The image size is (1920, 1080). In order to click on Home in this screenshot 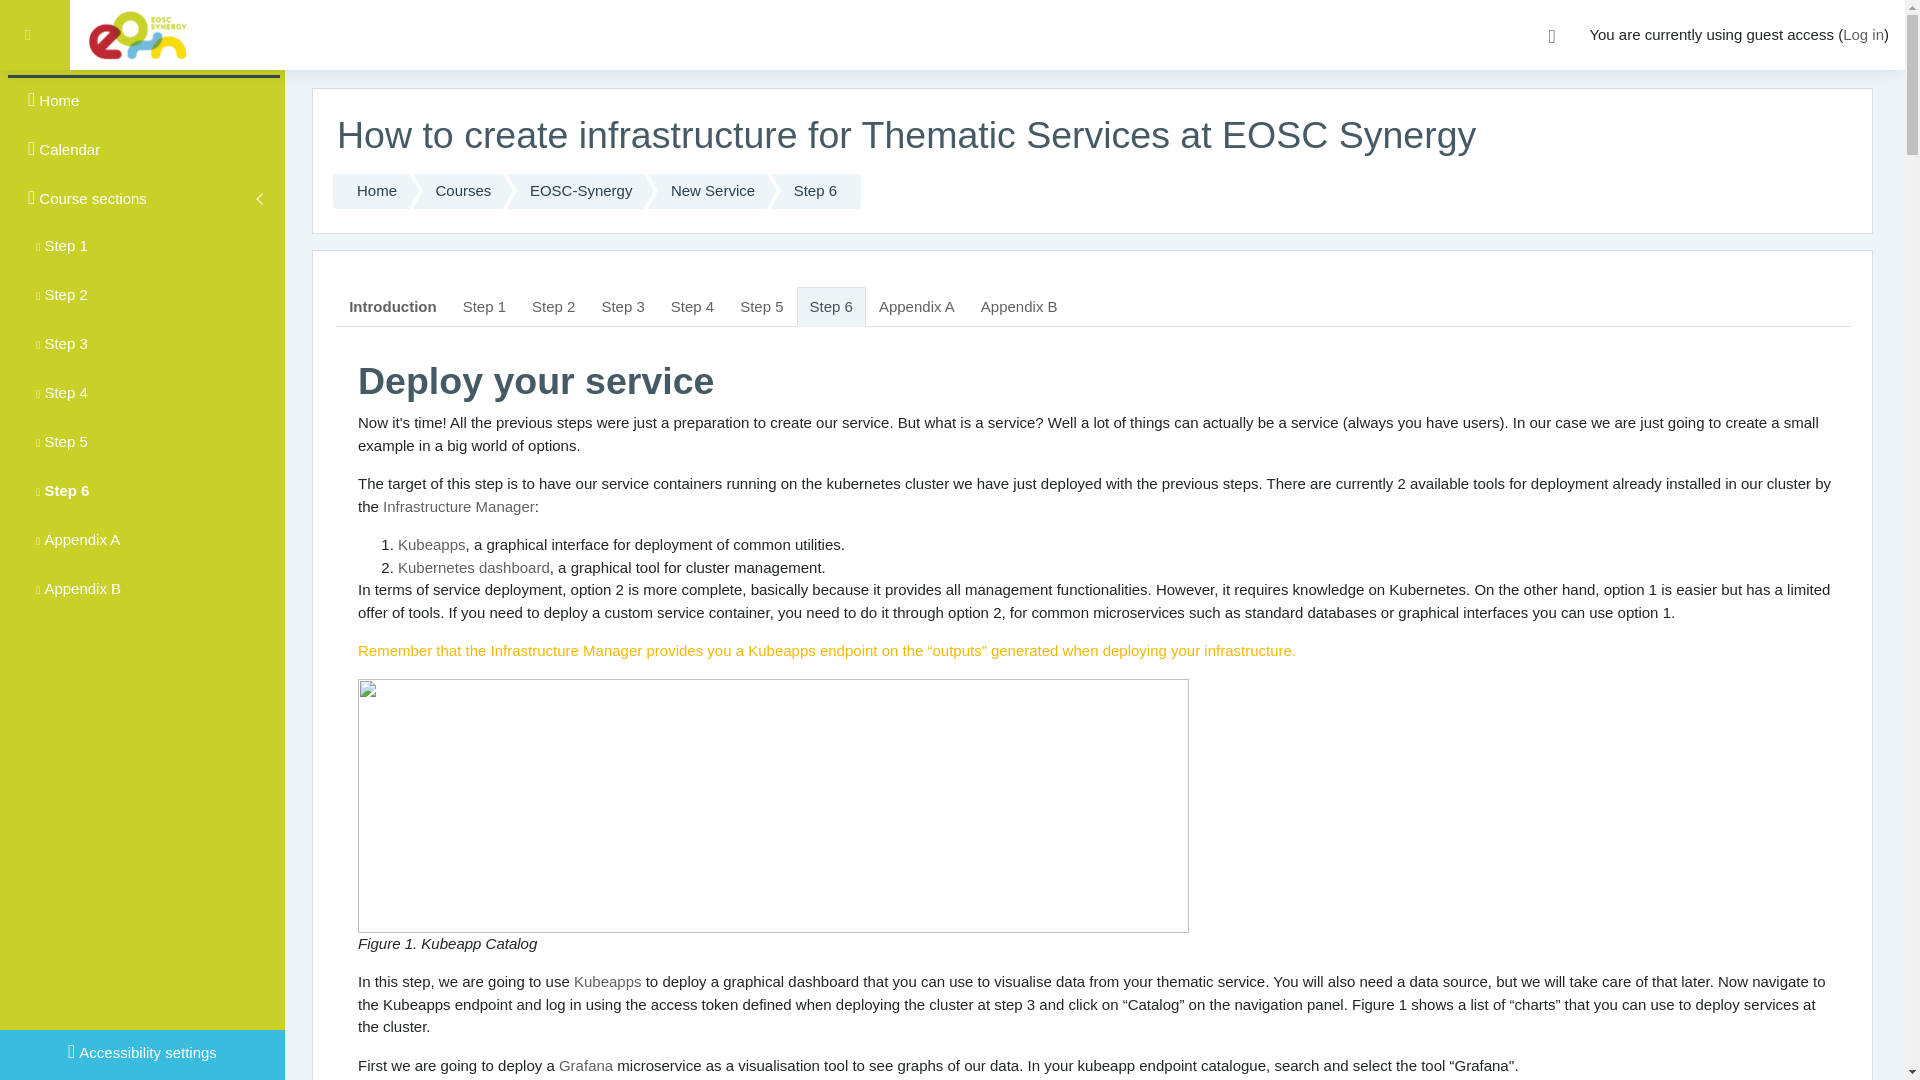, I will do `click(370, 191)`.